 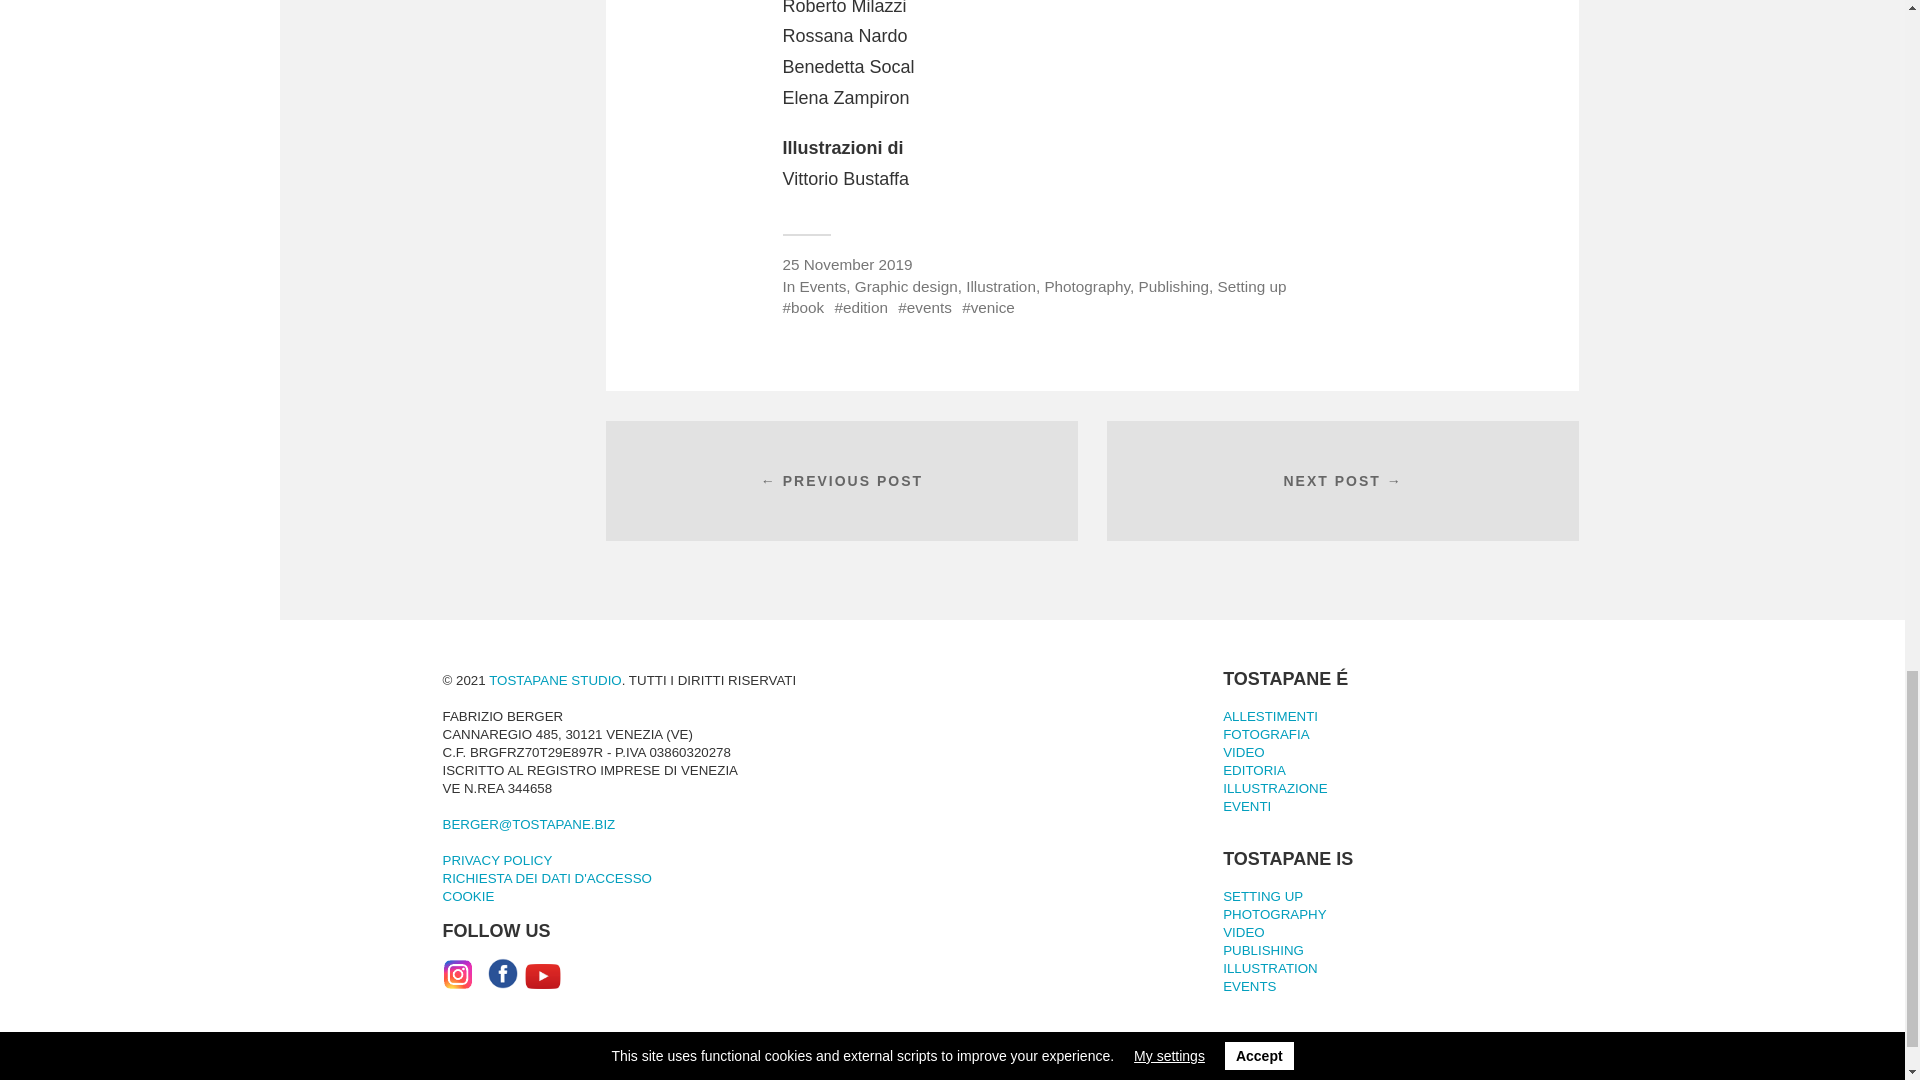 What do you see at coordinates (846, 264) in the screenshot?
I see `25 November 2019` at bounding box center [846, 264].